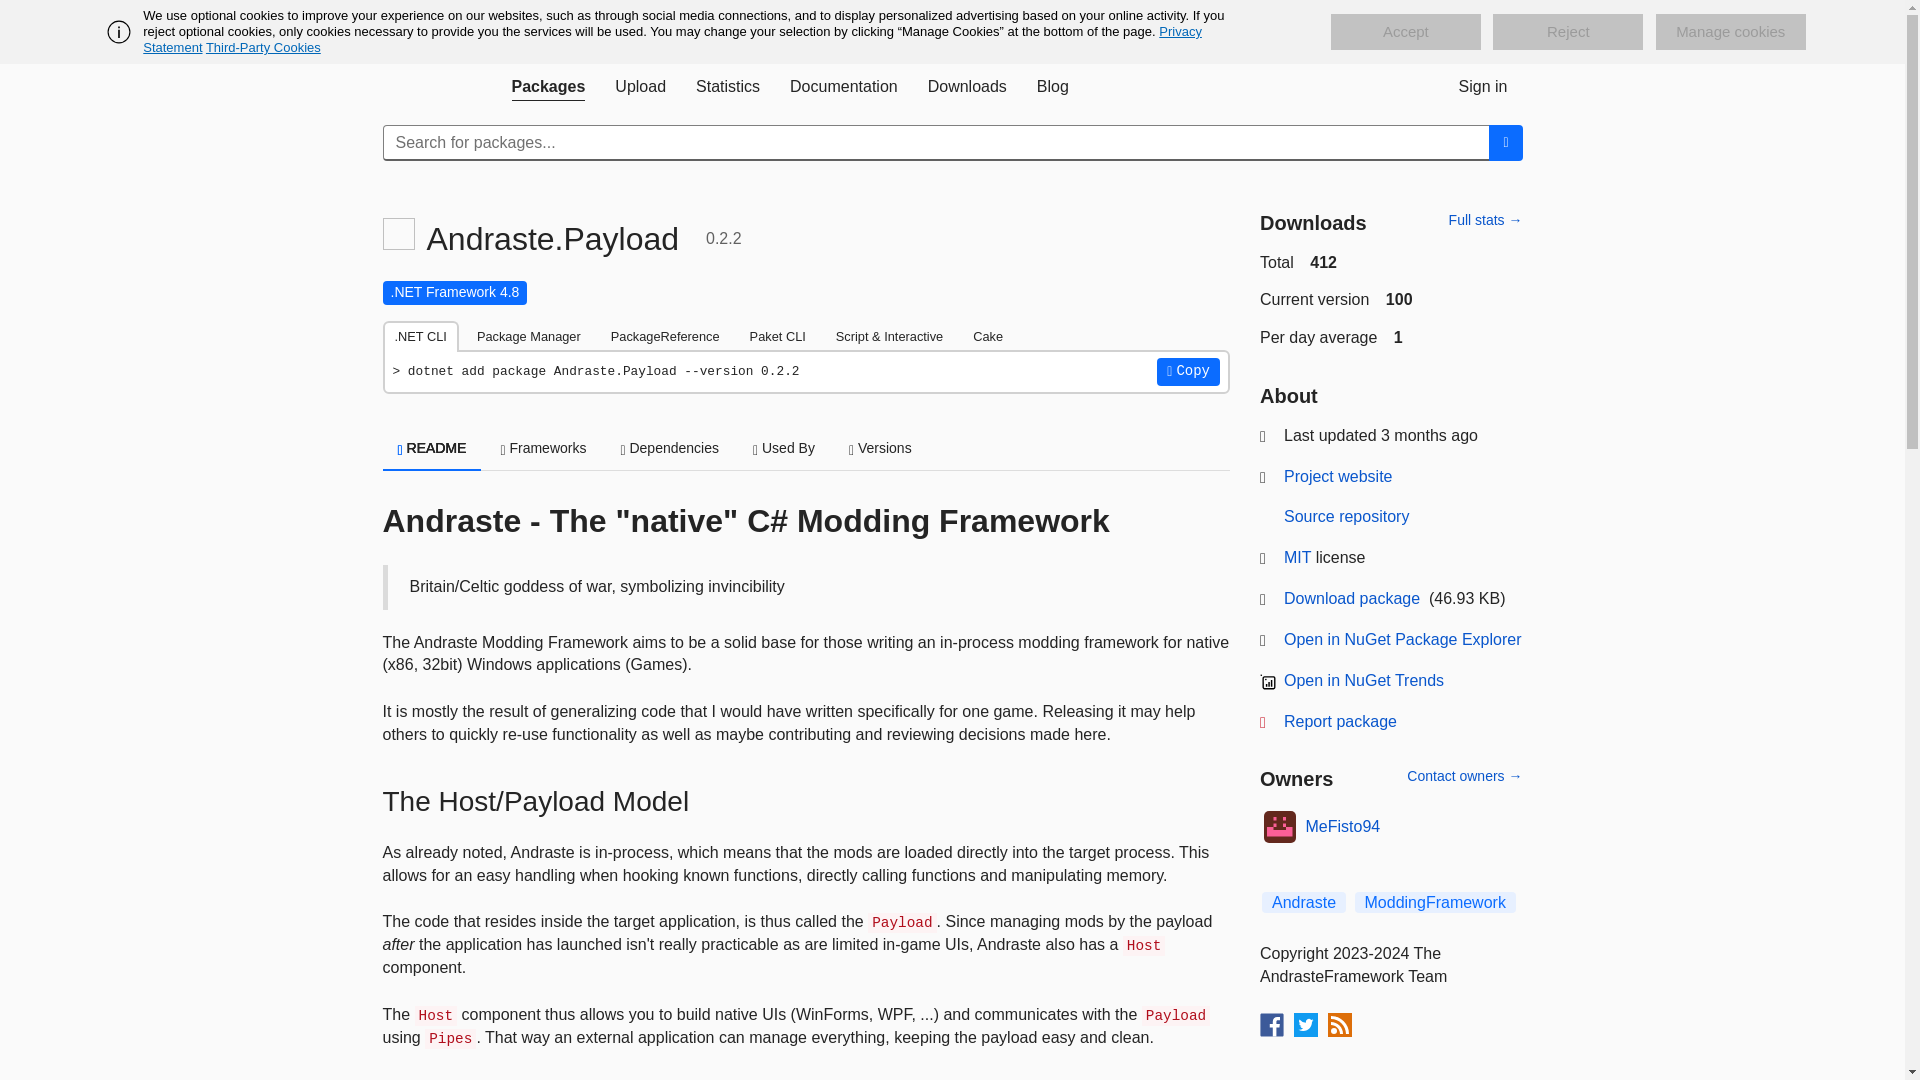 The height and width of the screenshot is (1080, 1920). What do you see at coordinates (454, 292) in the screenshot?
I see `.NET Framework 4.8` at bounding box center [454, 292].